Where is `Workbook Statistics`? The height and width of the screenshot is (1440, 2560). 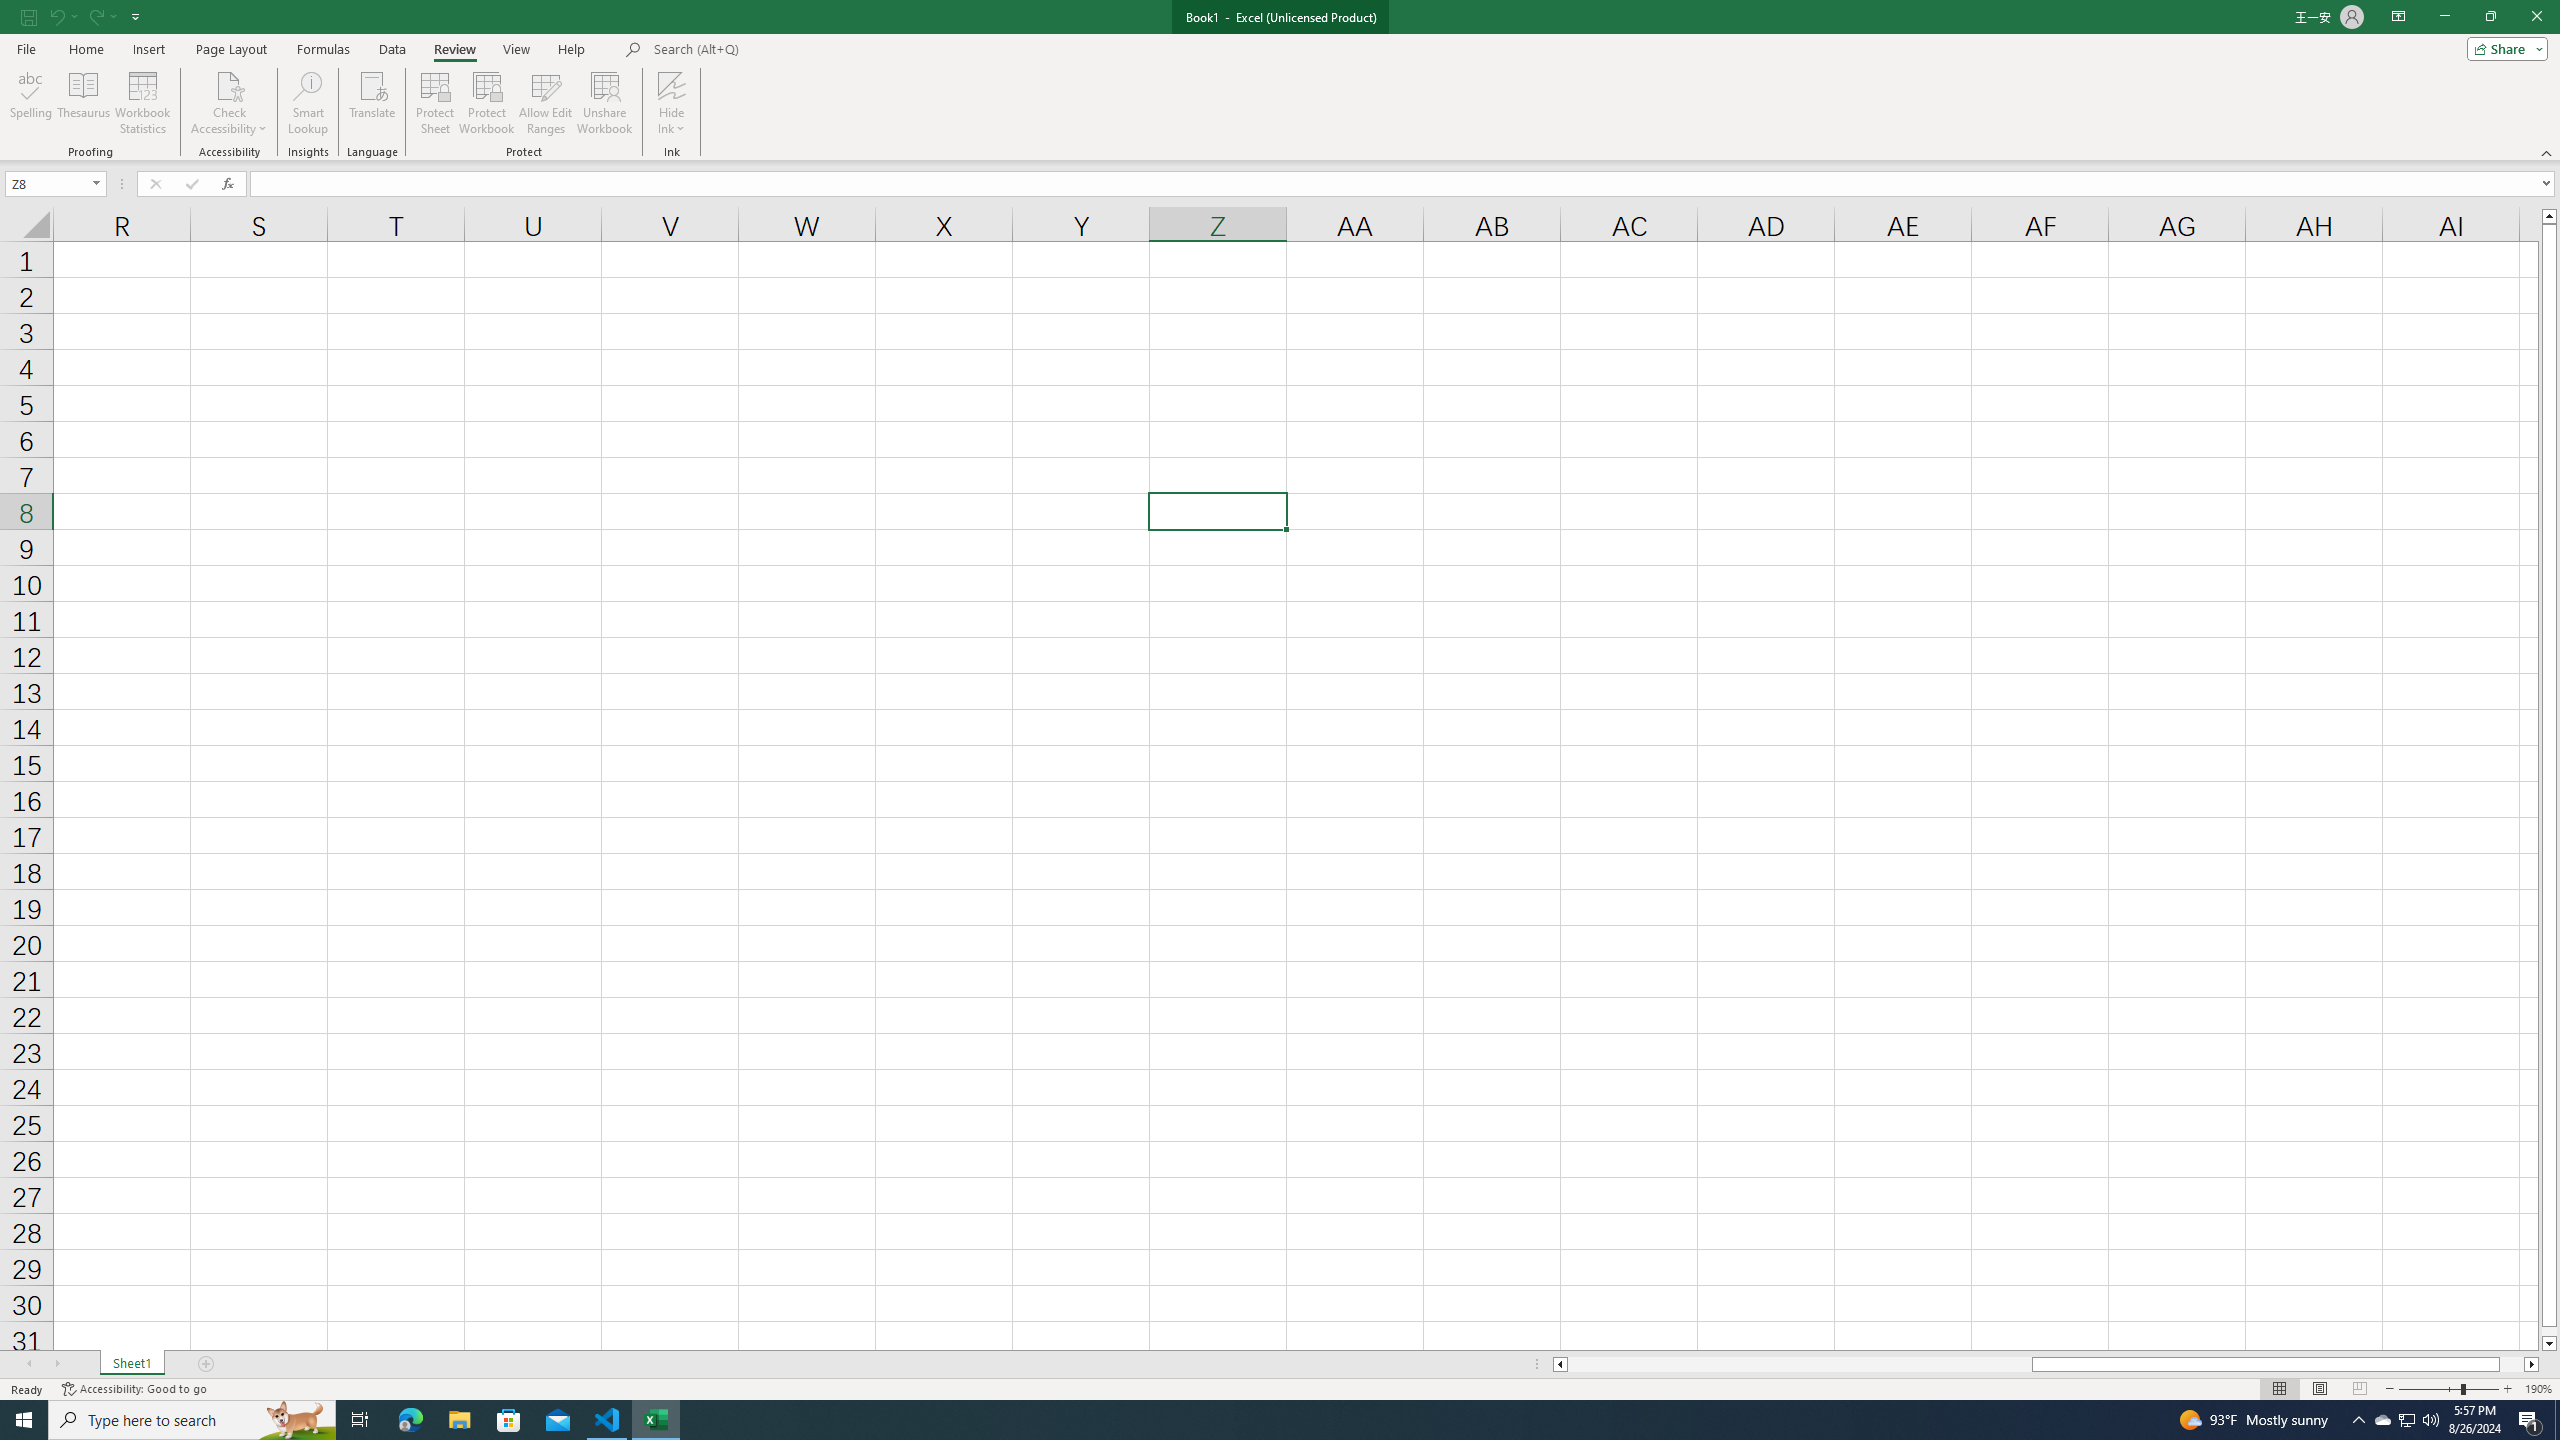
Workbook Statistics is located at coordinates (143, 103).